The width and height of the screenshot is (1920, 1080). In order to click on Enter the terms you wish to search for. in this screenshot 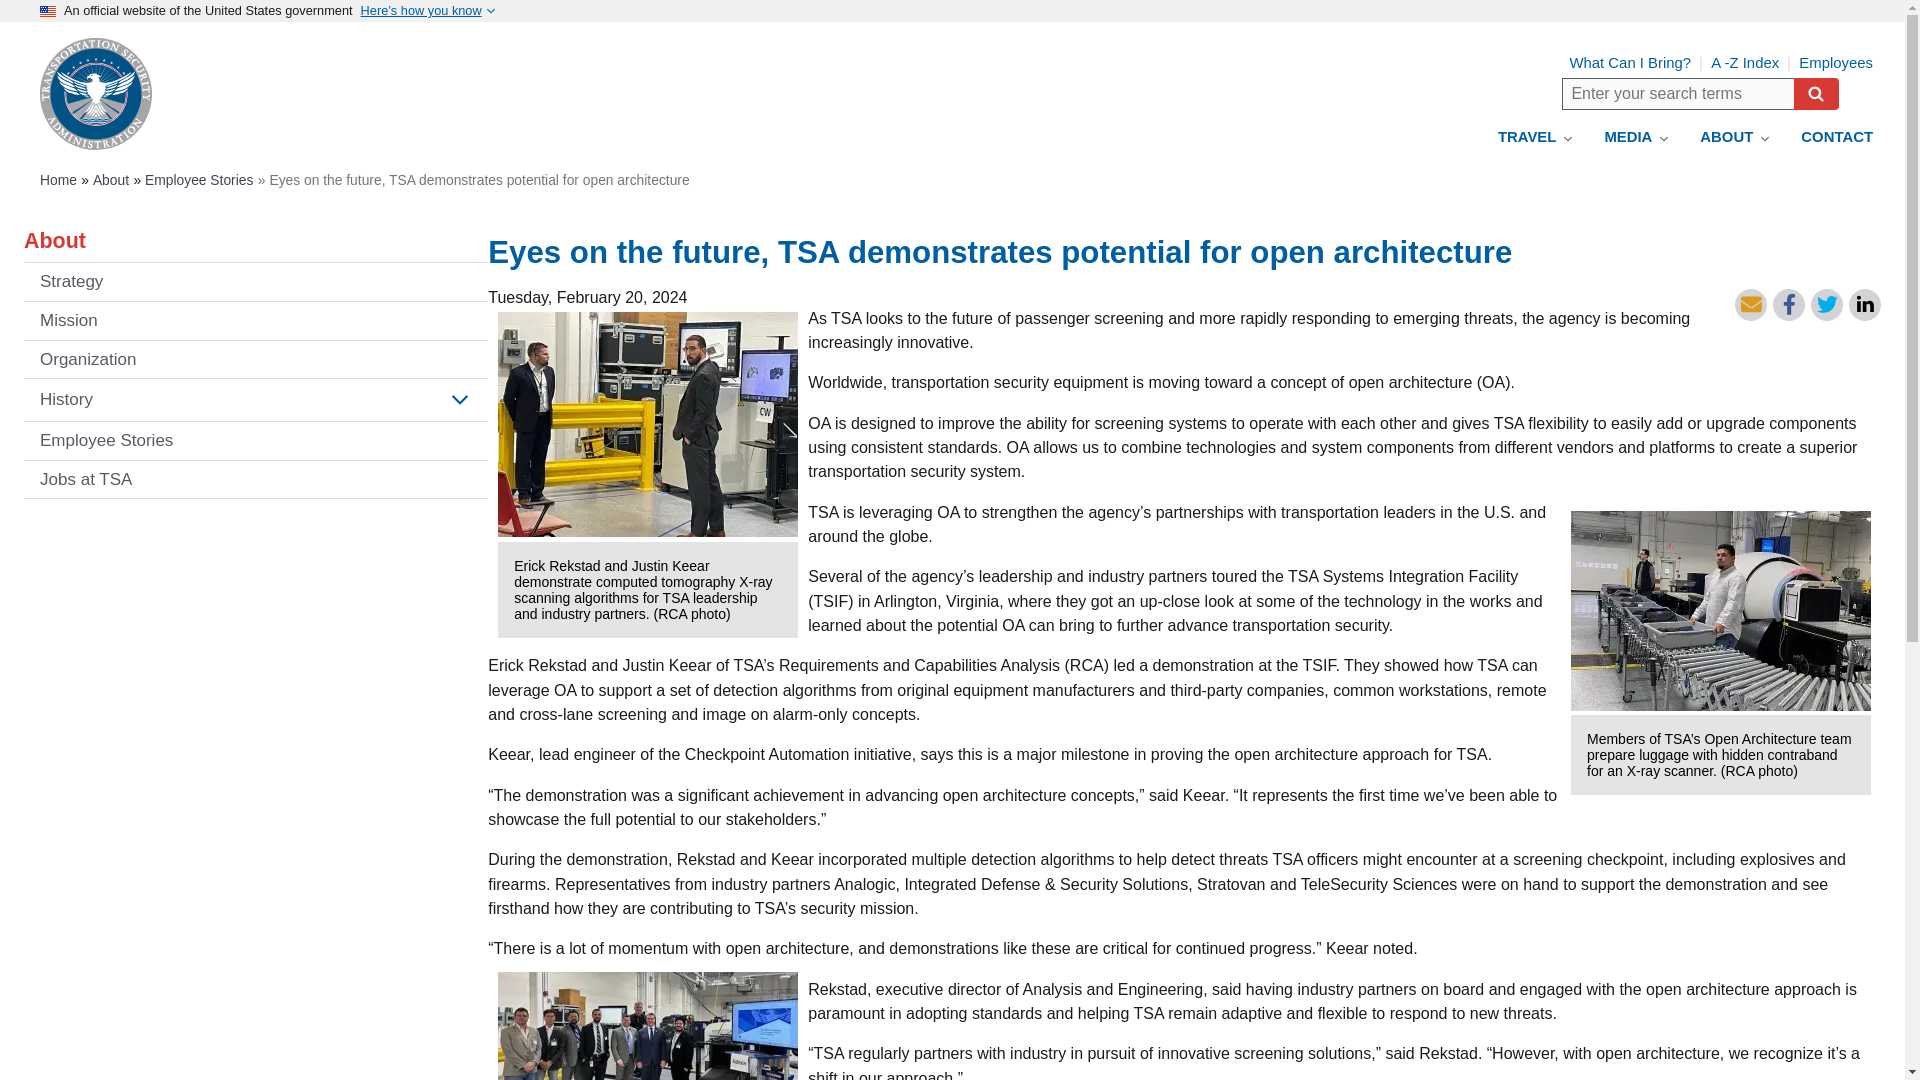, I will do `click(1678, 94)`.